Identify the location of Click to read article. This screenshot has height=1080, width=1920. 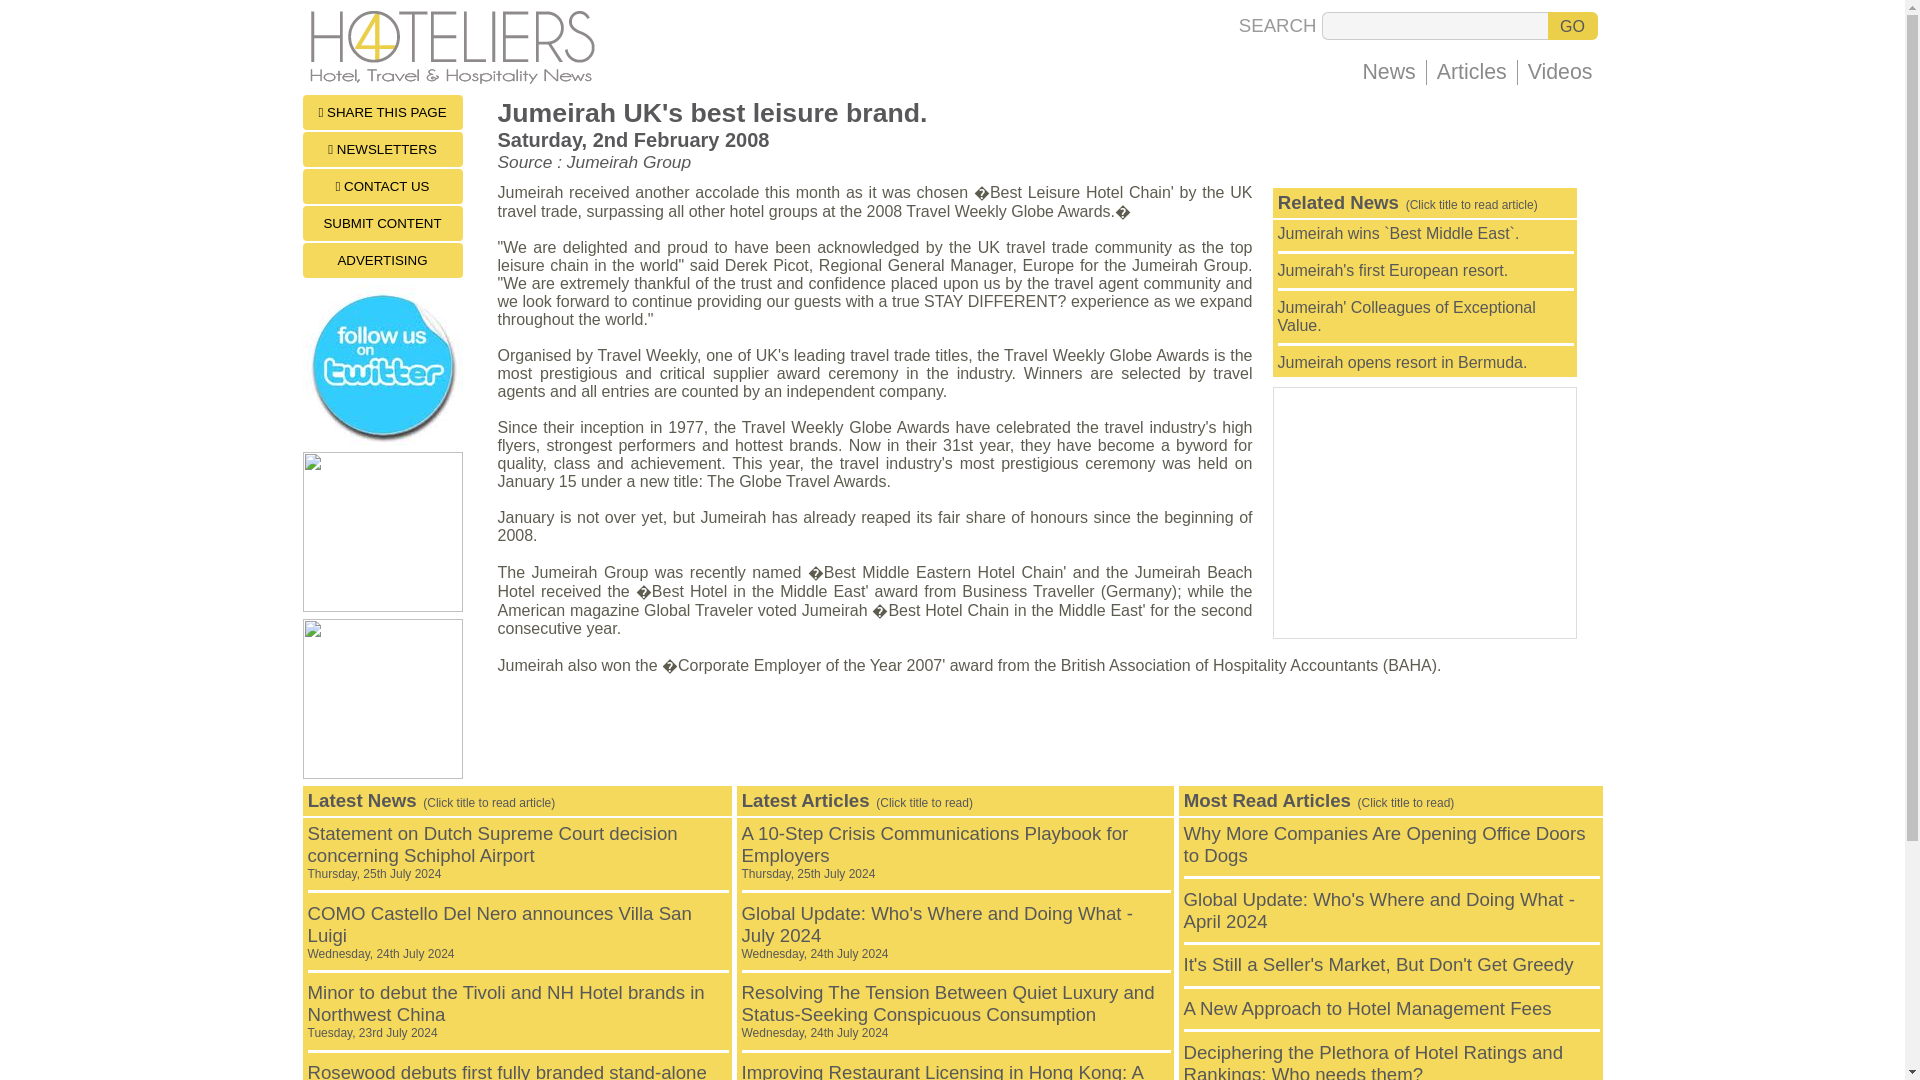
(1403, 362).